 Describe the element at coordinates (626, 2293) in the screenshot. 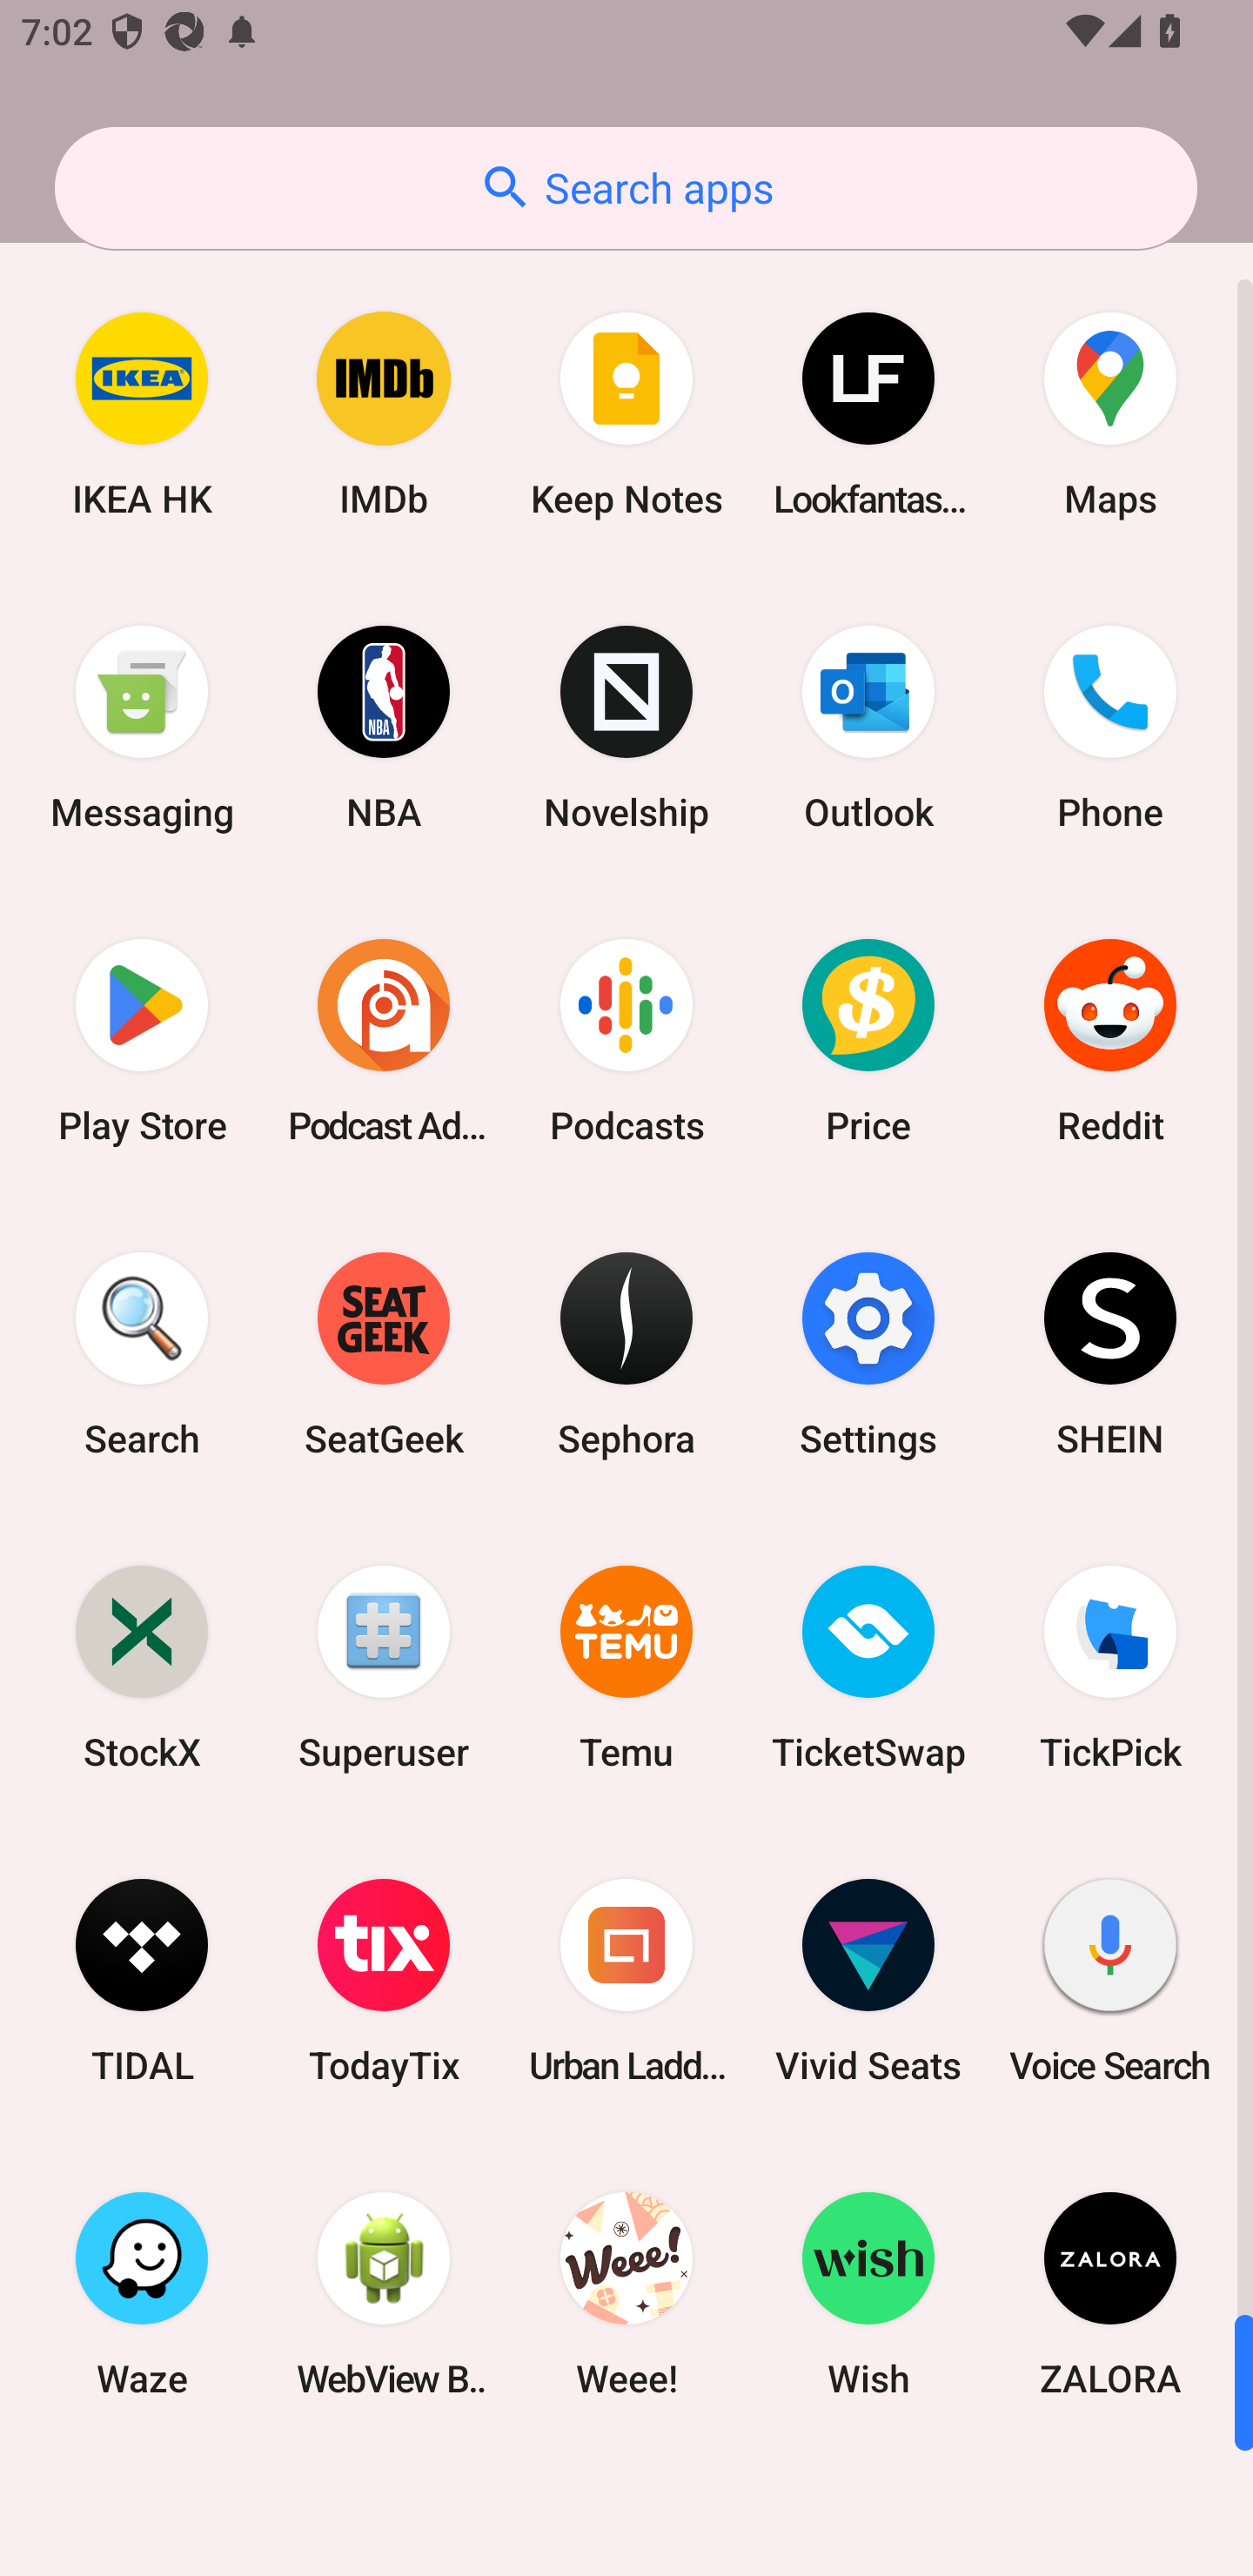

I see `Weee!` at that location.